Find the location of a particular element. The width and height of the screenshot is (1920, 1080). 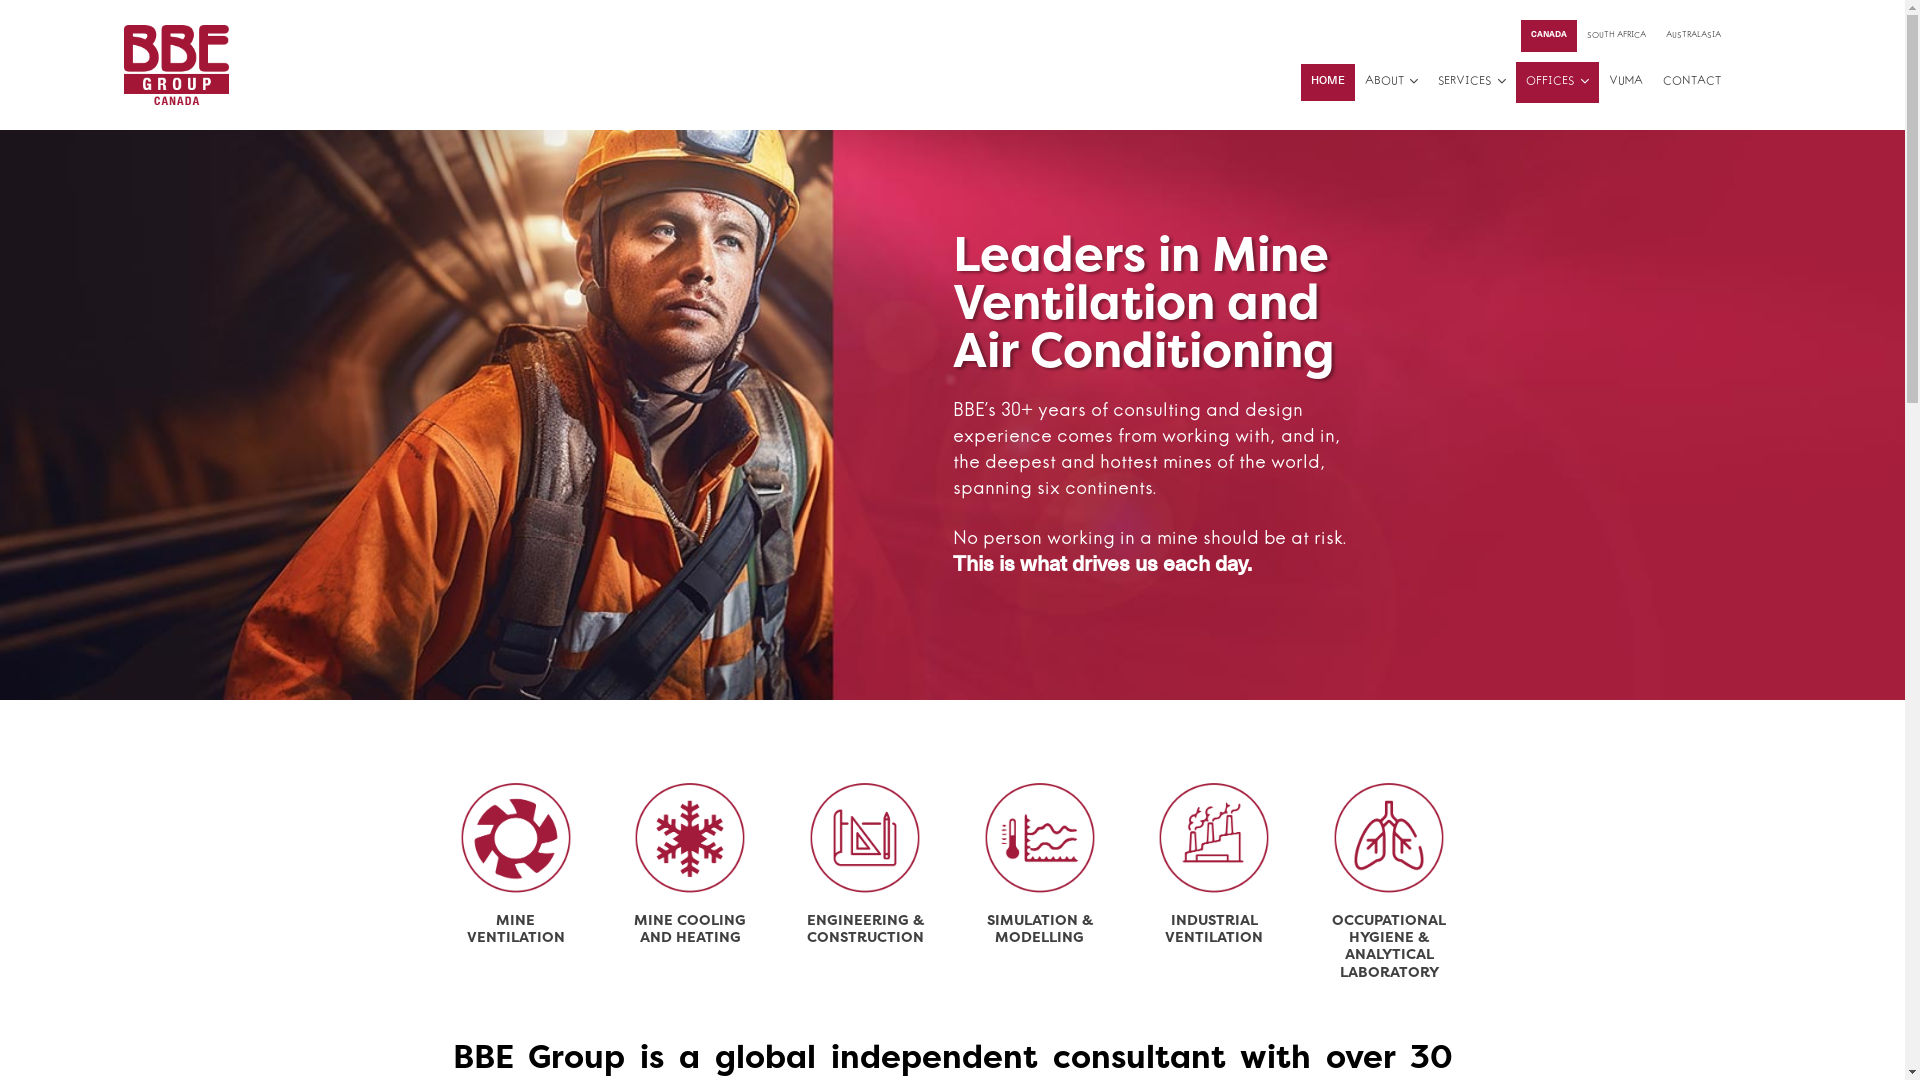

INDUSTRIAL VENTILATION is located at coordinates (1214, 929).